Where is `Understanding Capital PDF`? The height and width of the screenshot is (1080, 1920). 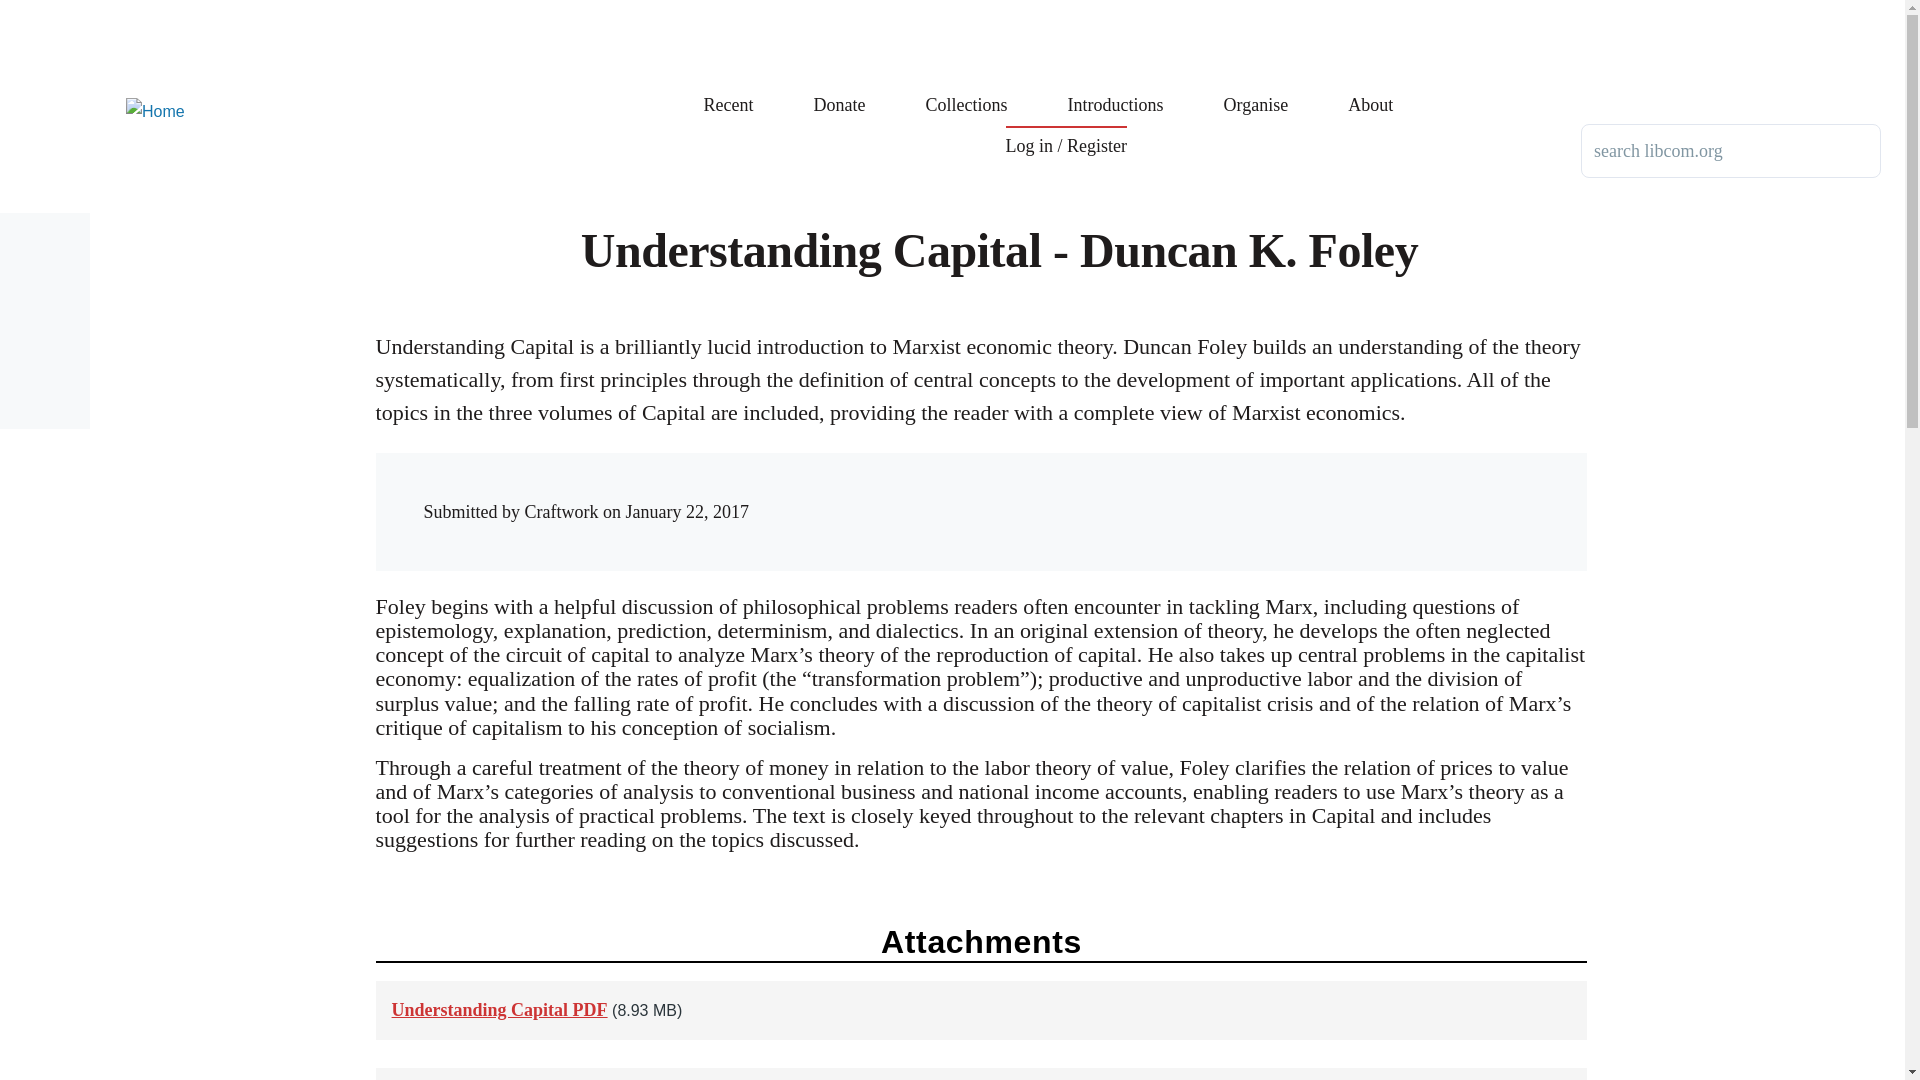
Understanding Capital PDF is located at coordinates (500, 1010).